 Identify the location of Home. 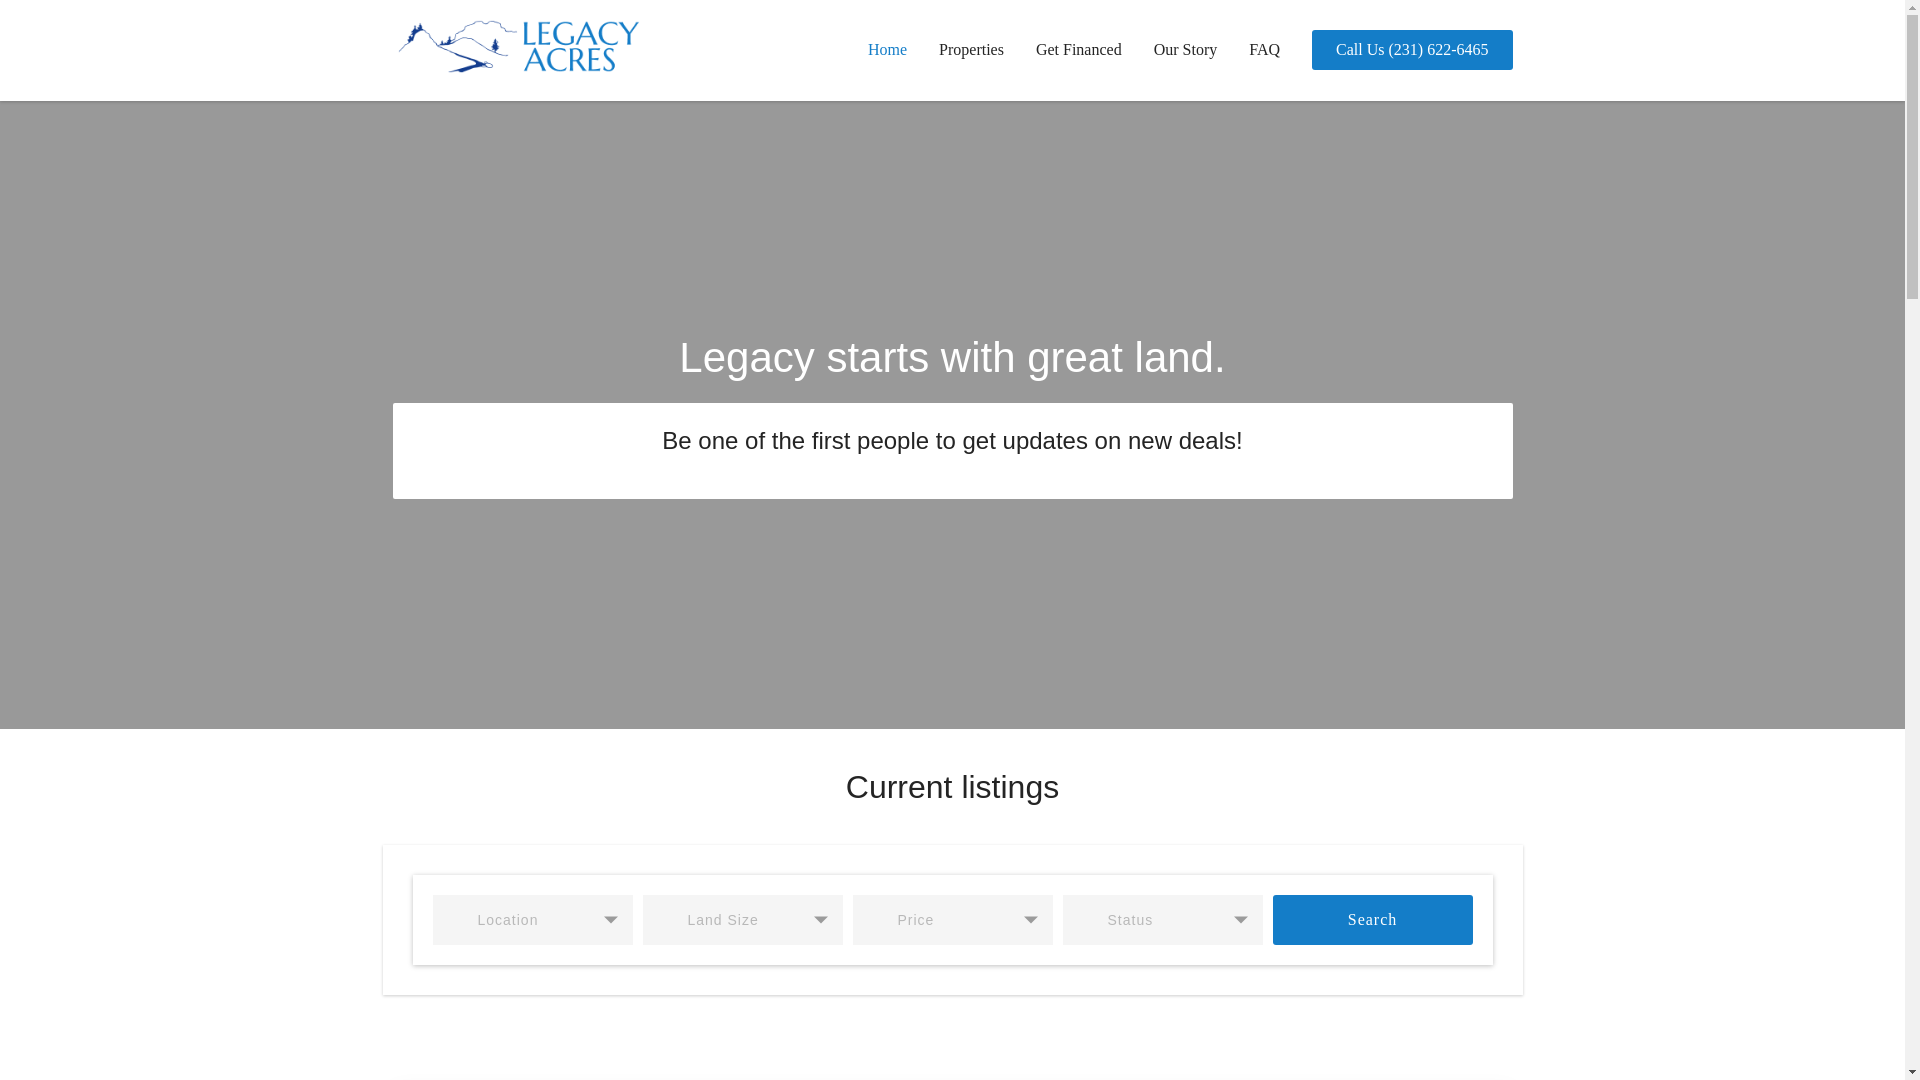
(888, 50).